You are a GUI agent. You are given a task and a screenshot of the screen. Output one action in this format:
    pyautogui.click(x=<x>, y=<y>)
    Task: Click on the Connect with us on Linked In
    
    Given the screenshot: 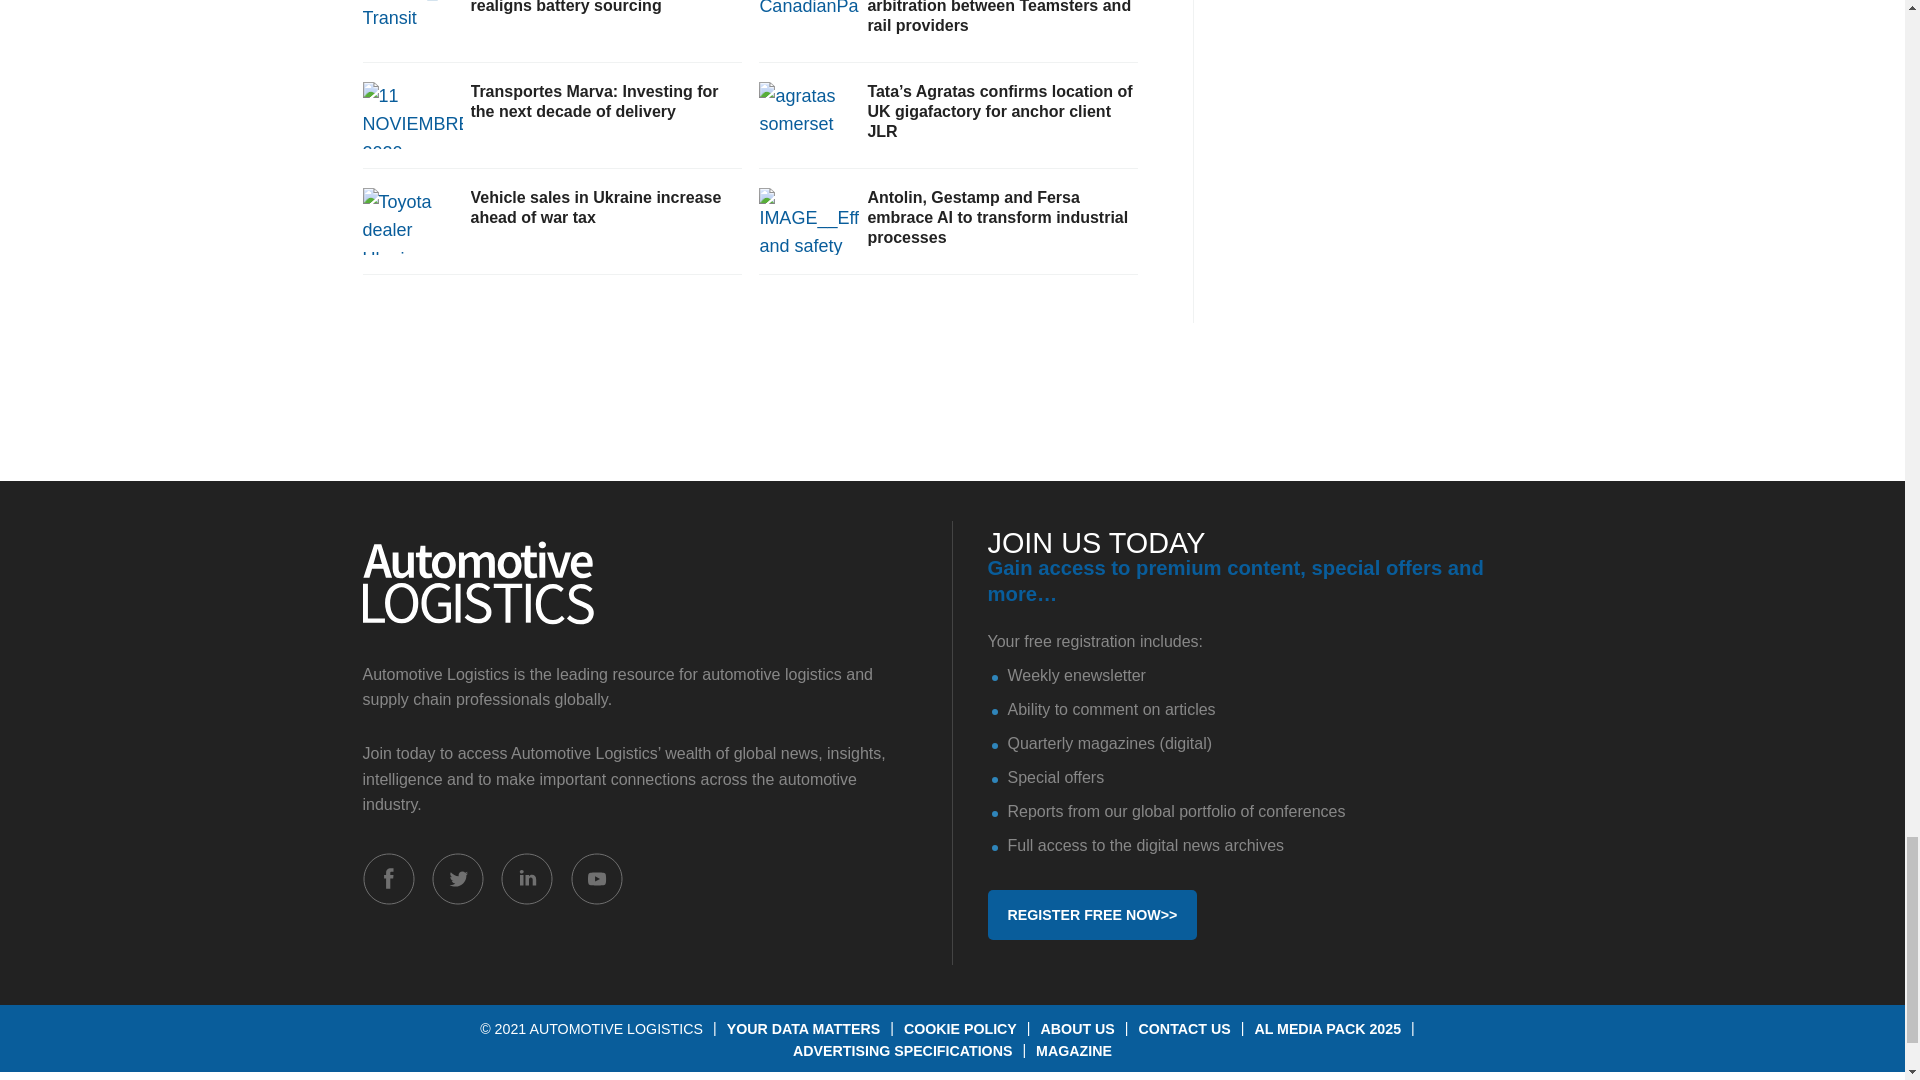 What is the action you would take?
    pyautogui.click(x=526, y=879)
    